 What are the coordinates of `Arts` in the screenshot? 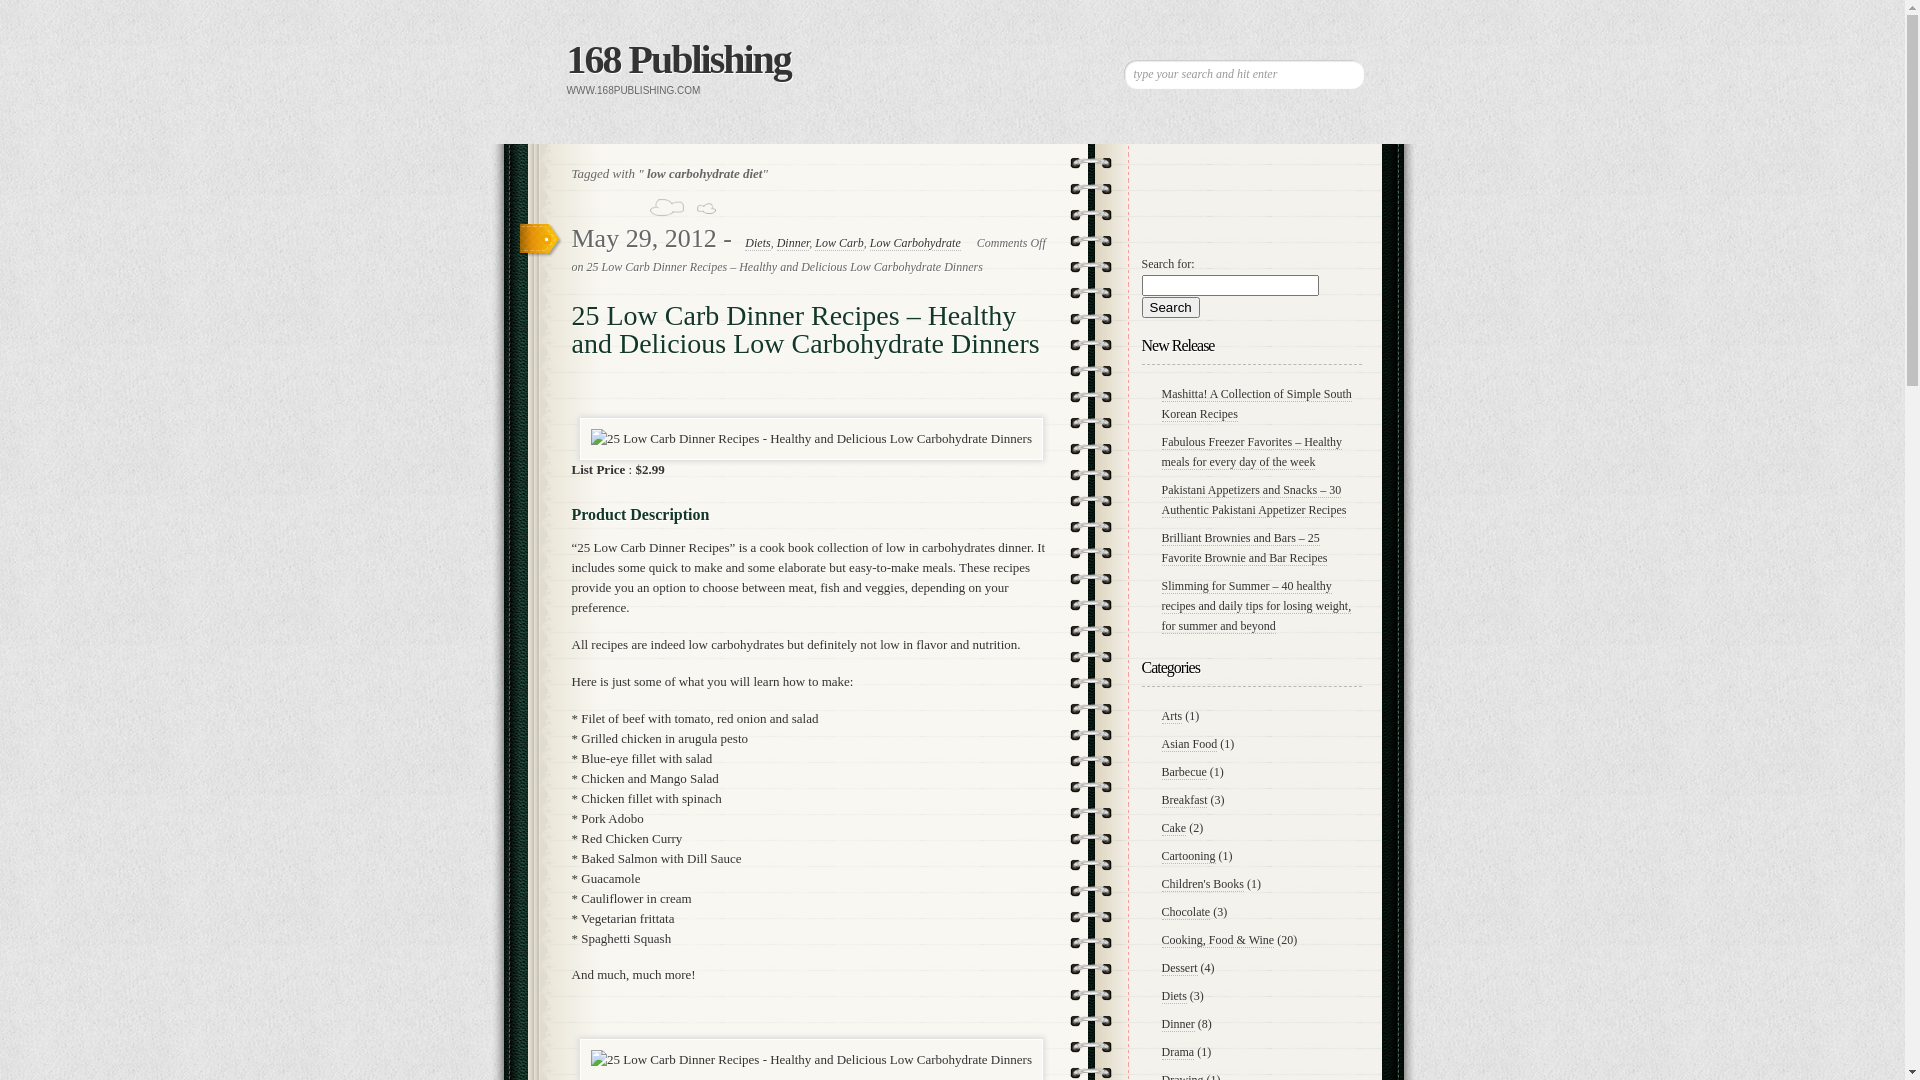 It's located at (1172, 716).